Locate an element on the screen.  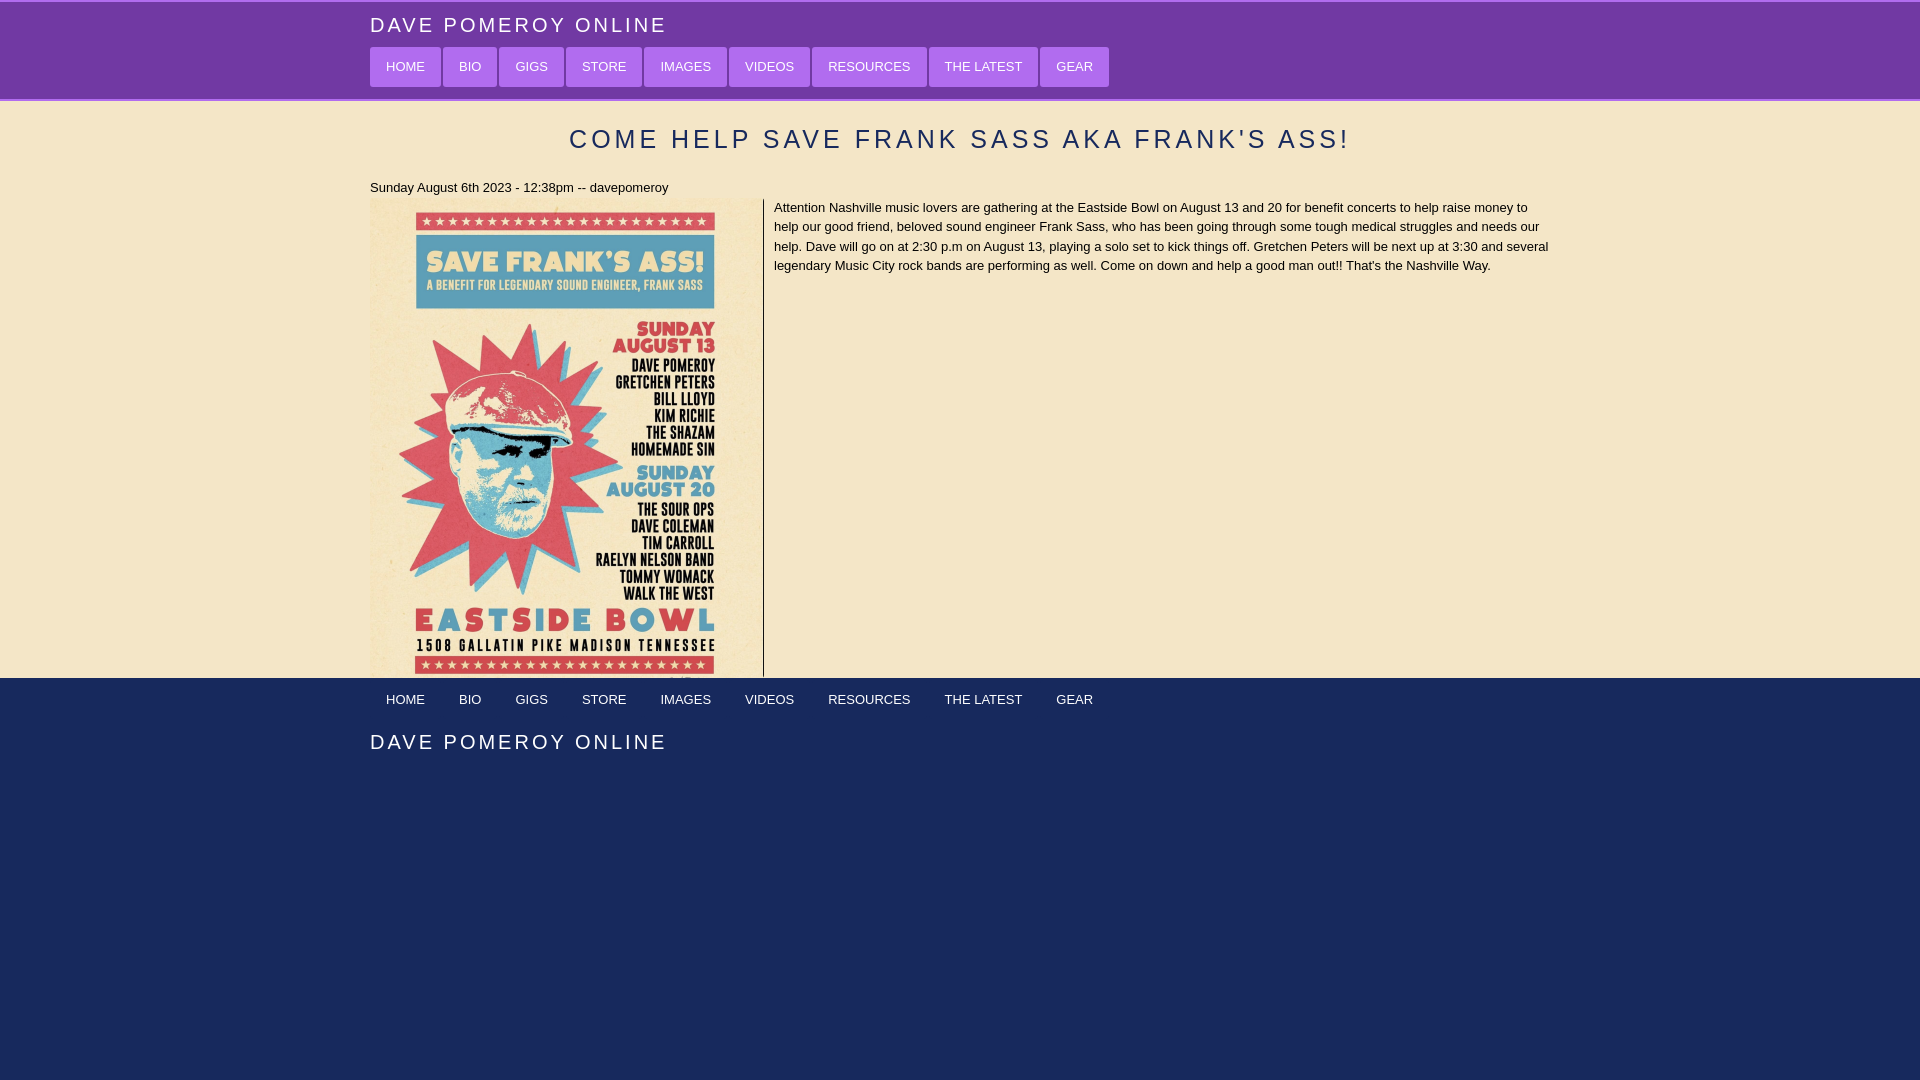
STORE is located at coordinates (604, 67).